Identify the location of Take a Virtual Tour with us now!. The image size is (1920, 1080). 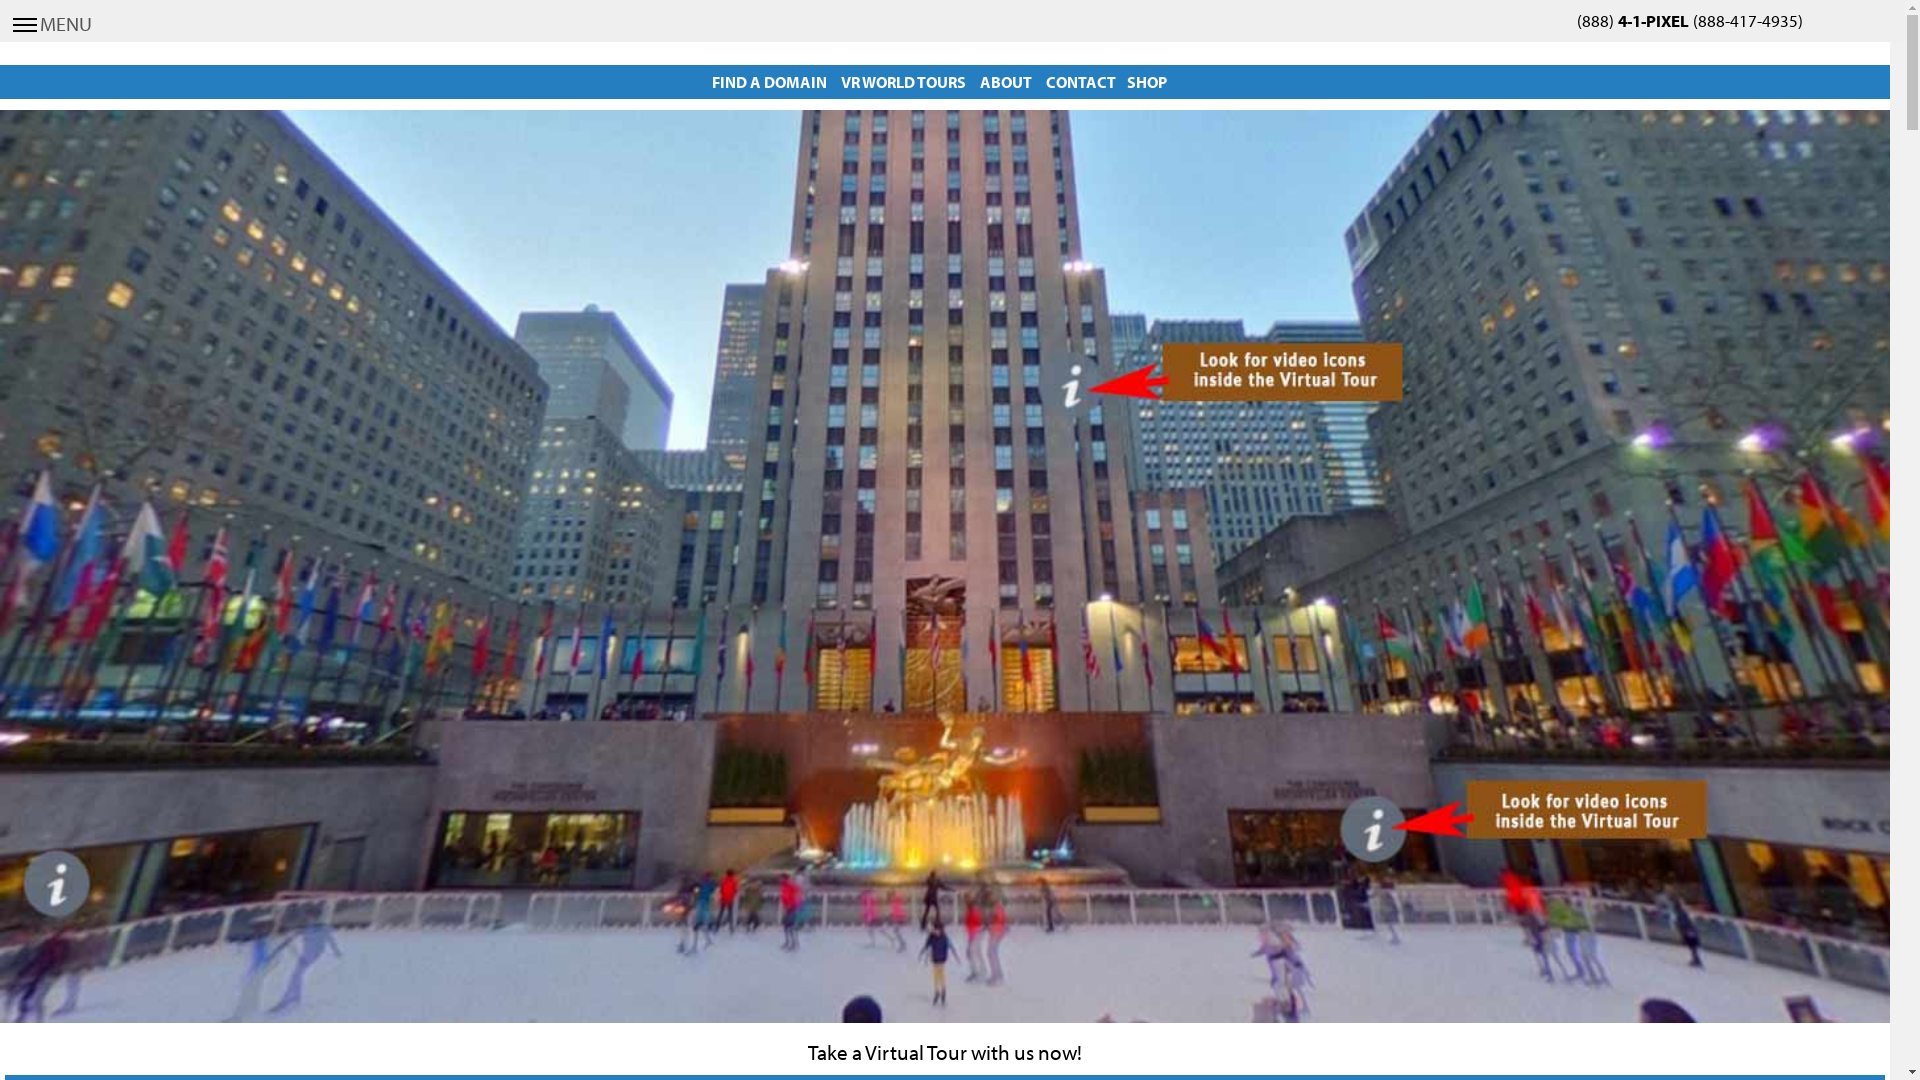
(945, 1052).